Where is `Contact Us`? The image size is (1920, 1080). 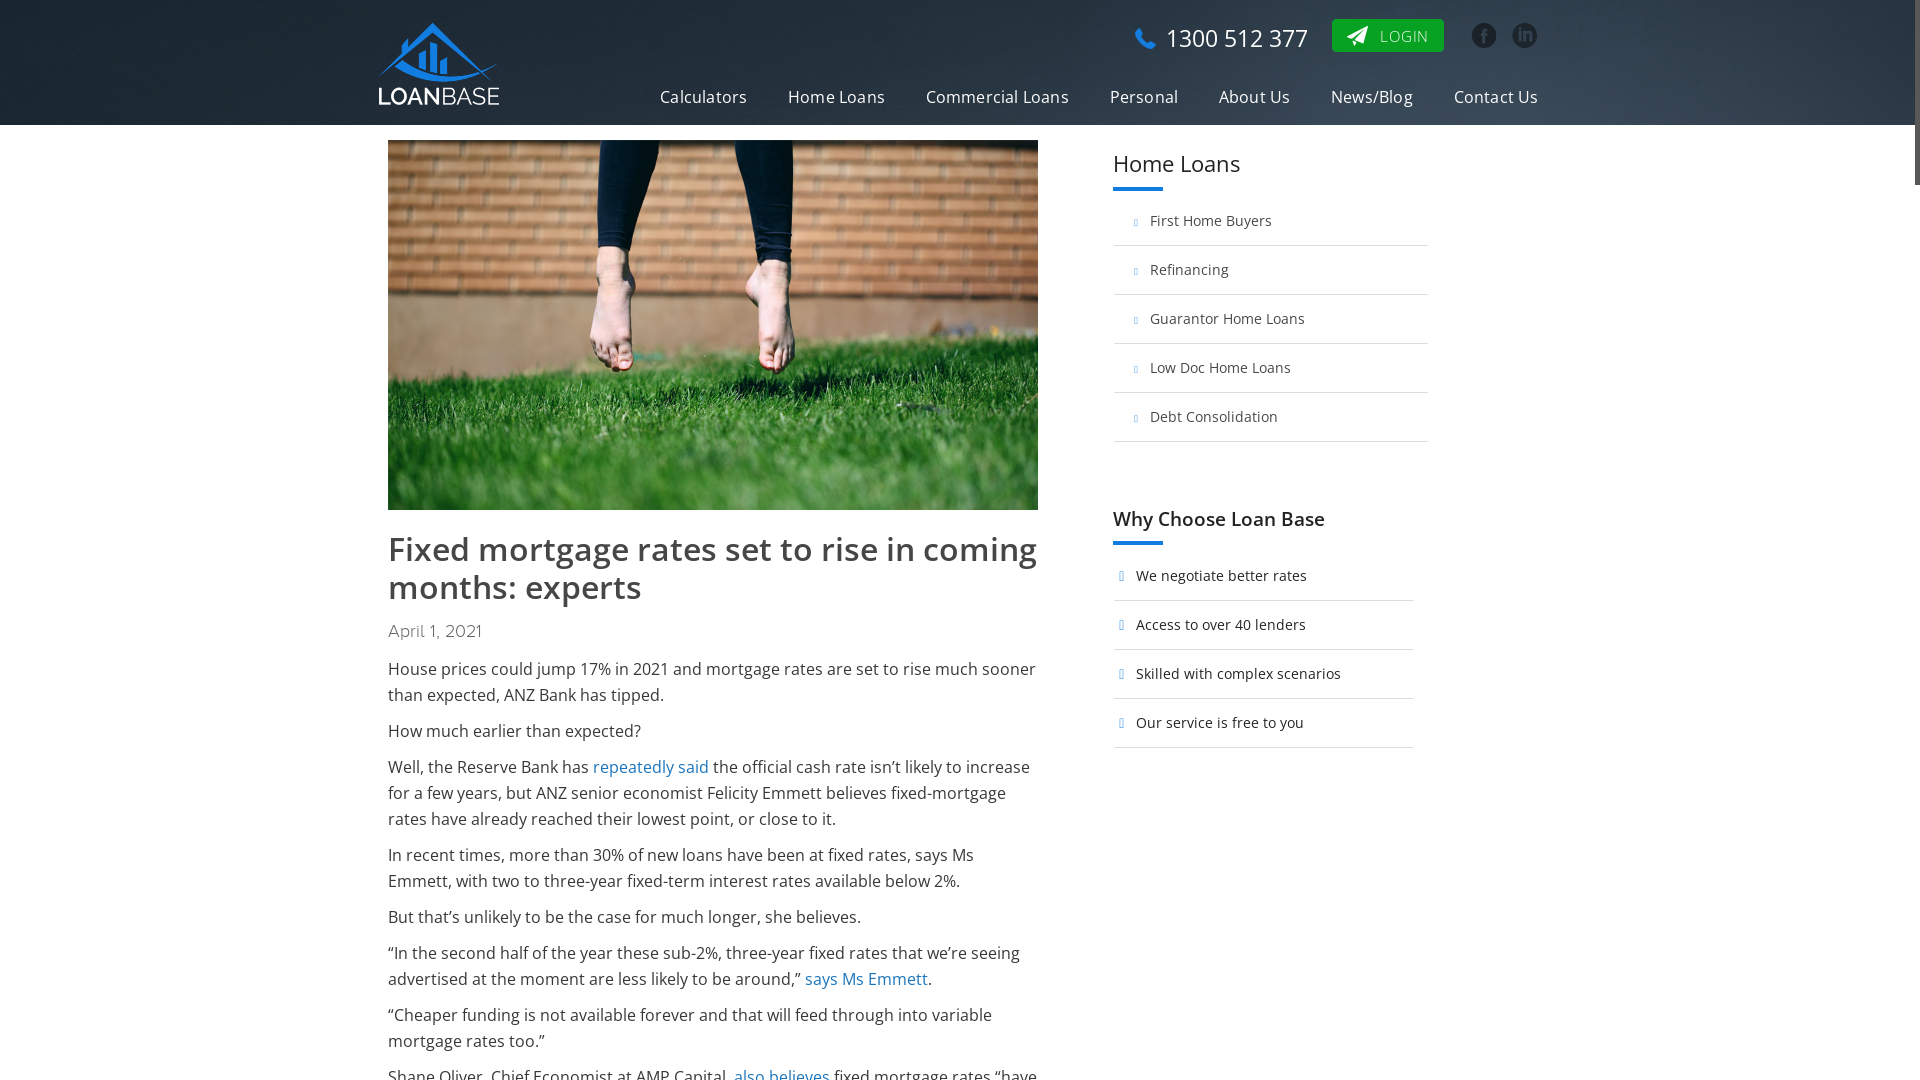 Contact Us is located at coordinates (1496, 97).